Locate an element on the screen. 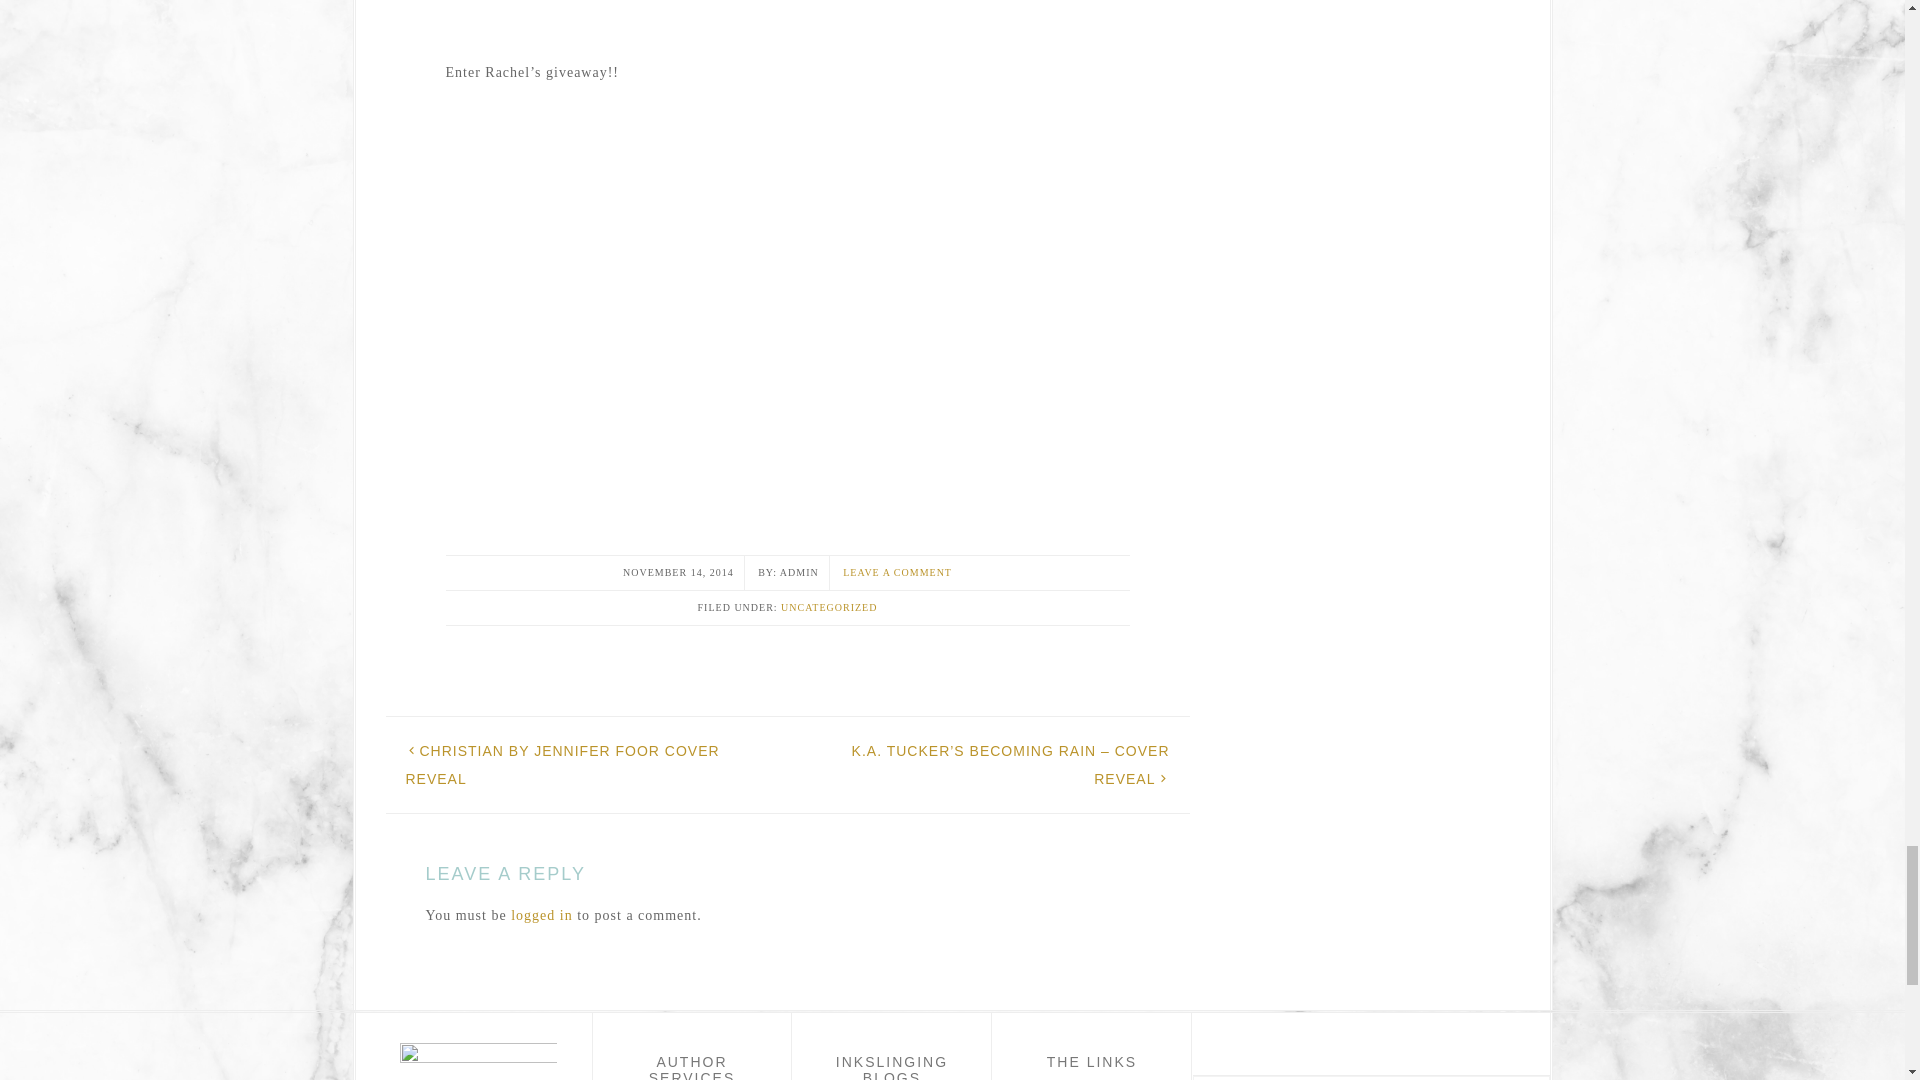 The width and height of the screenshot is (1920, 1080). CHRISTIAN BY JENNIFER FOOR COVER REVEAL is located at coordinates (562, 765).